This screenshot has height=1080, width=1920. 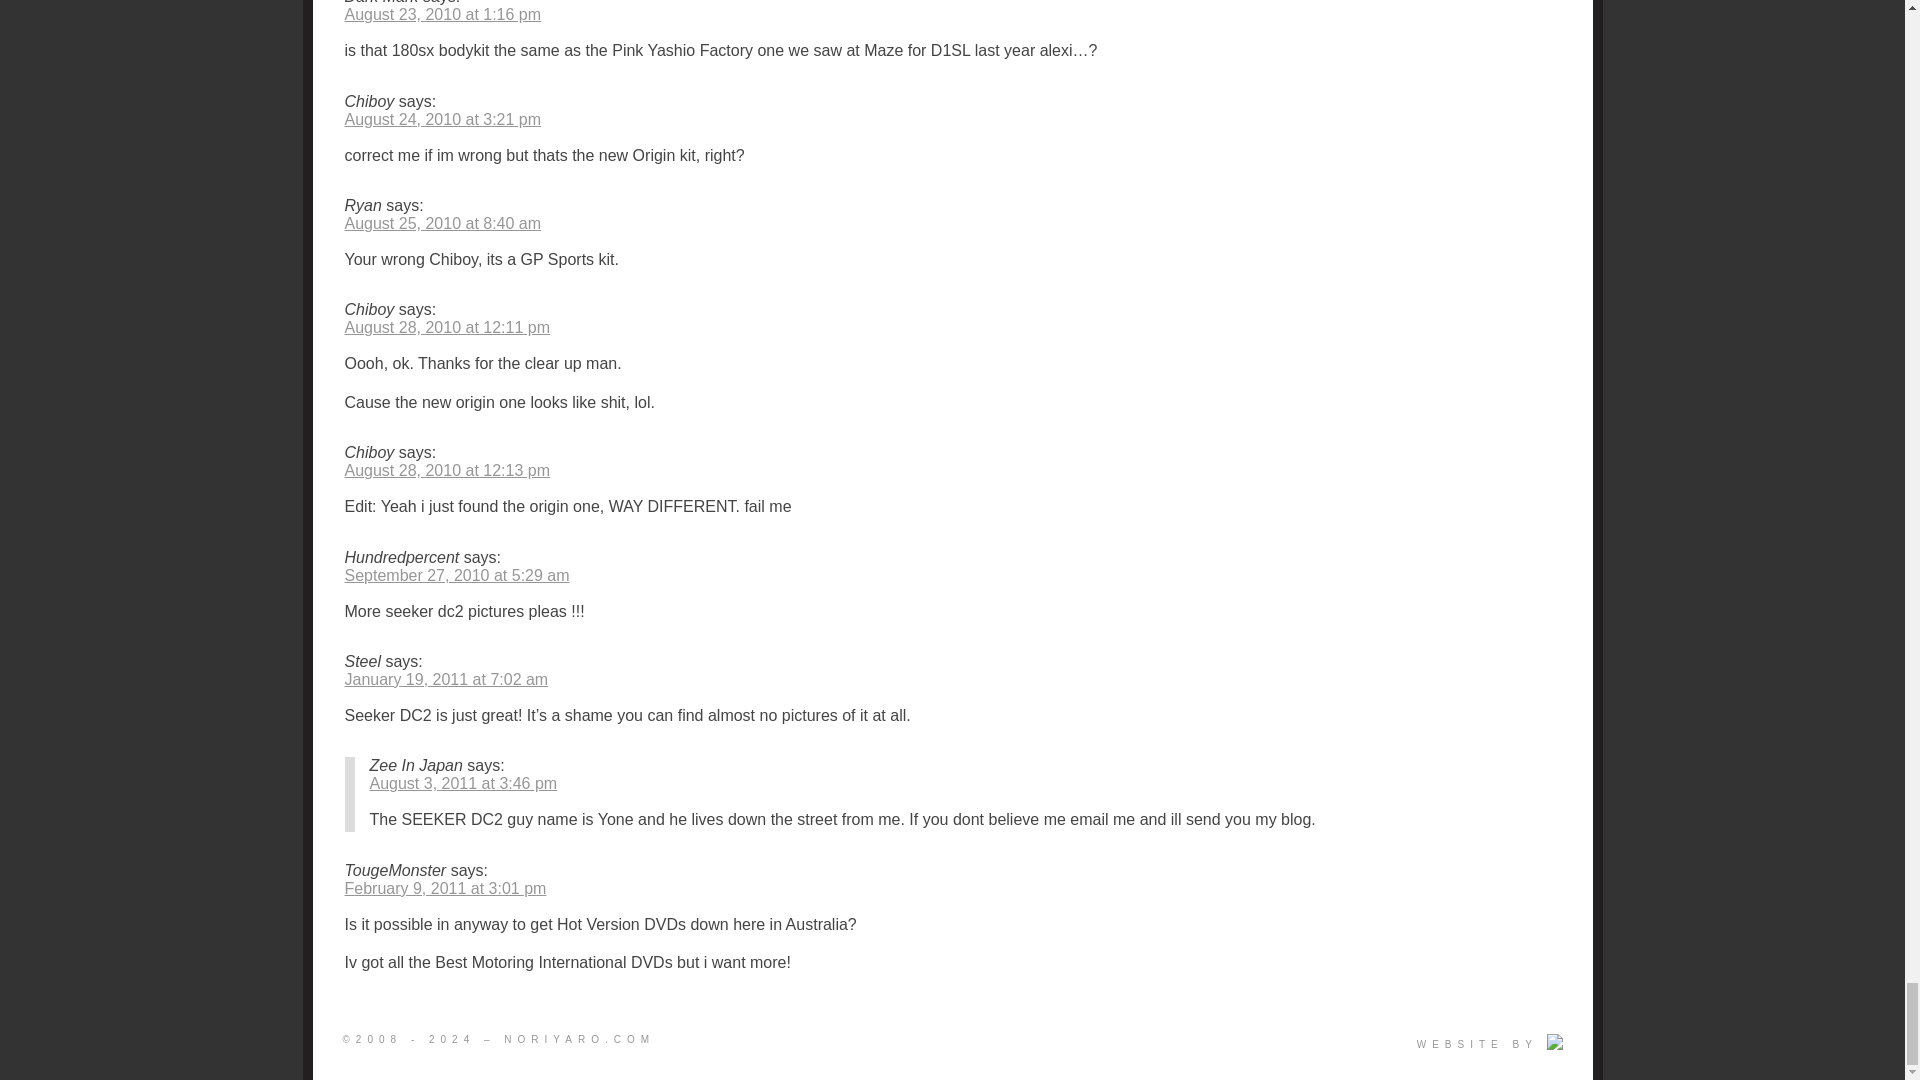 What do you see at coordinates (442, 14) in the screenshot?
I see `August 23, 2010 at 1:16 pm` at bounding box center [442, 14].